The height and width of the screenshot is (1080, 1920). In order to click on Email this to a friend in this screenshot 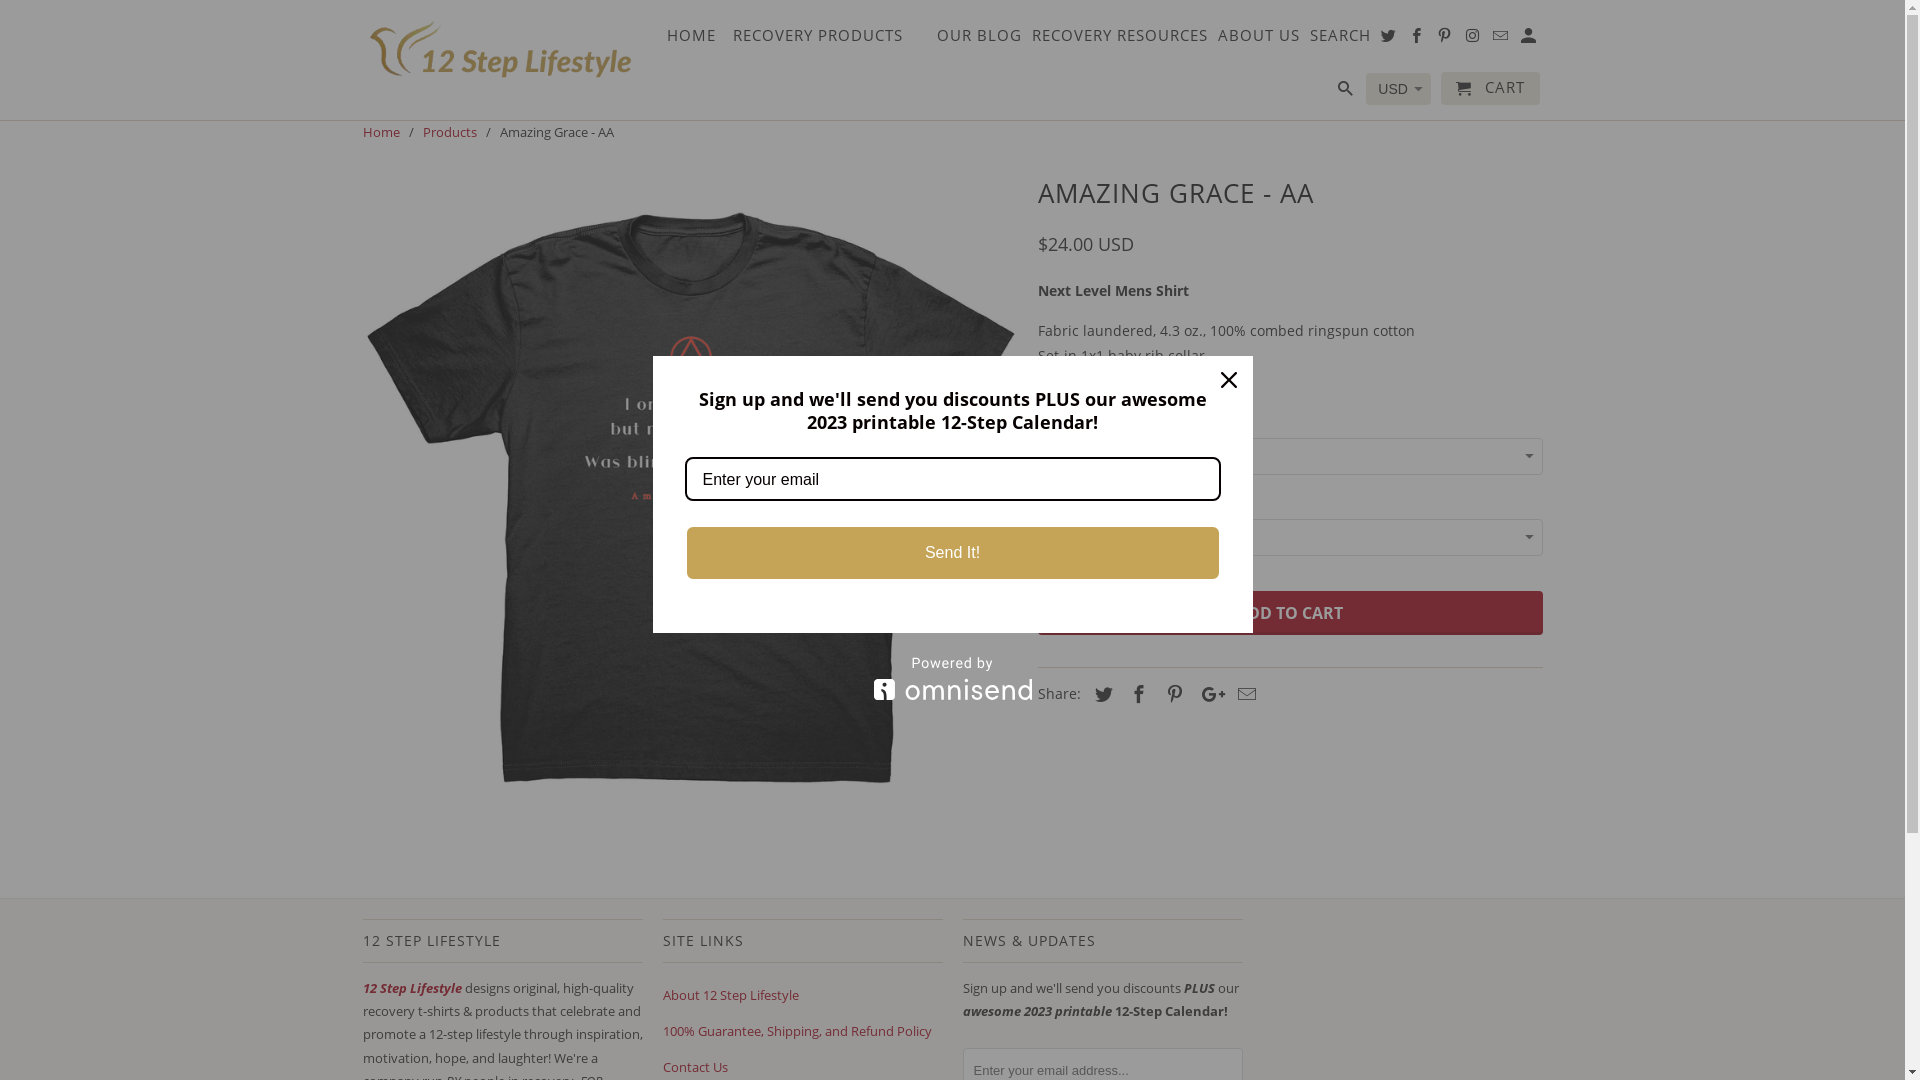, I will do `click(1244, 694)`.